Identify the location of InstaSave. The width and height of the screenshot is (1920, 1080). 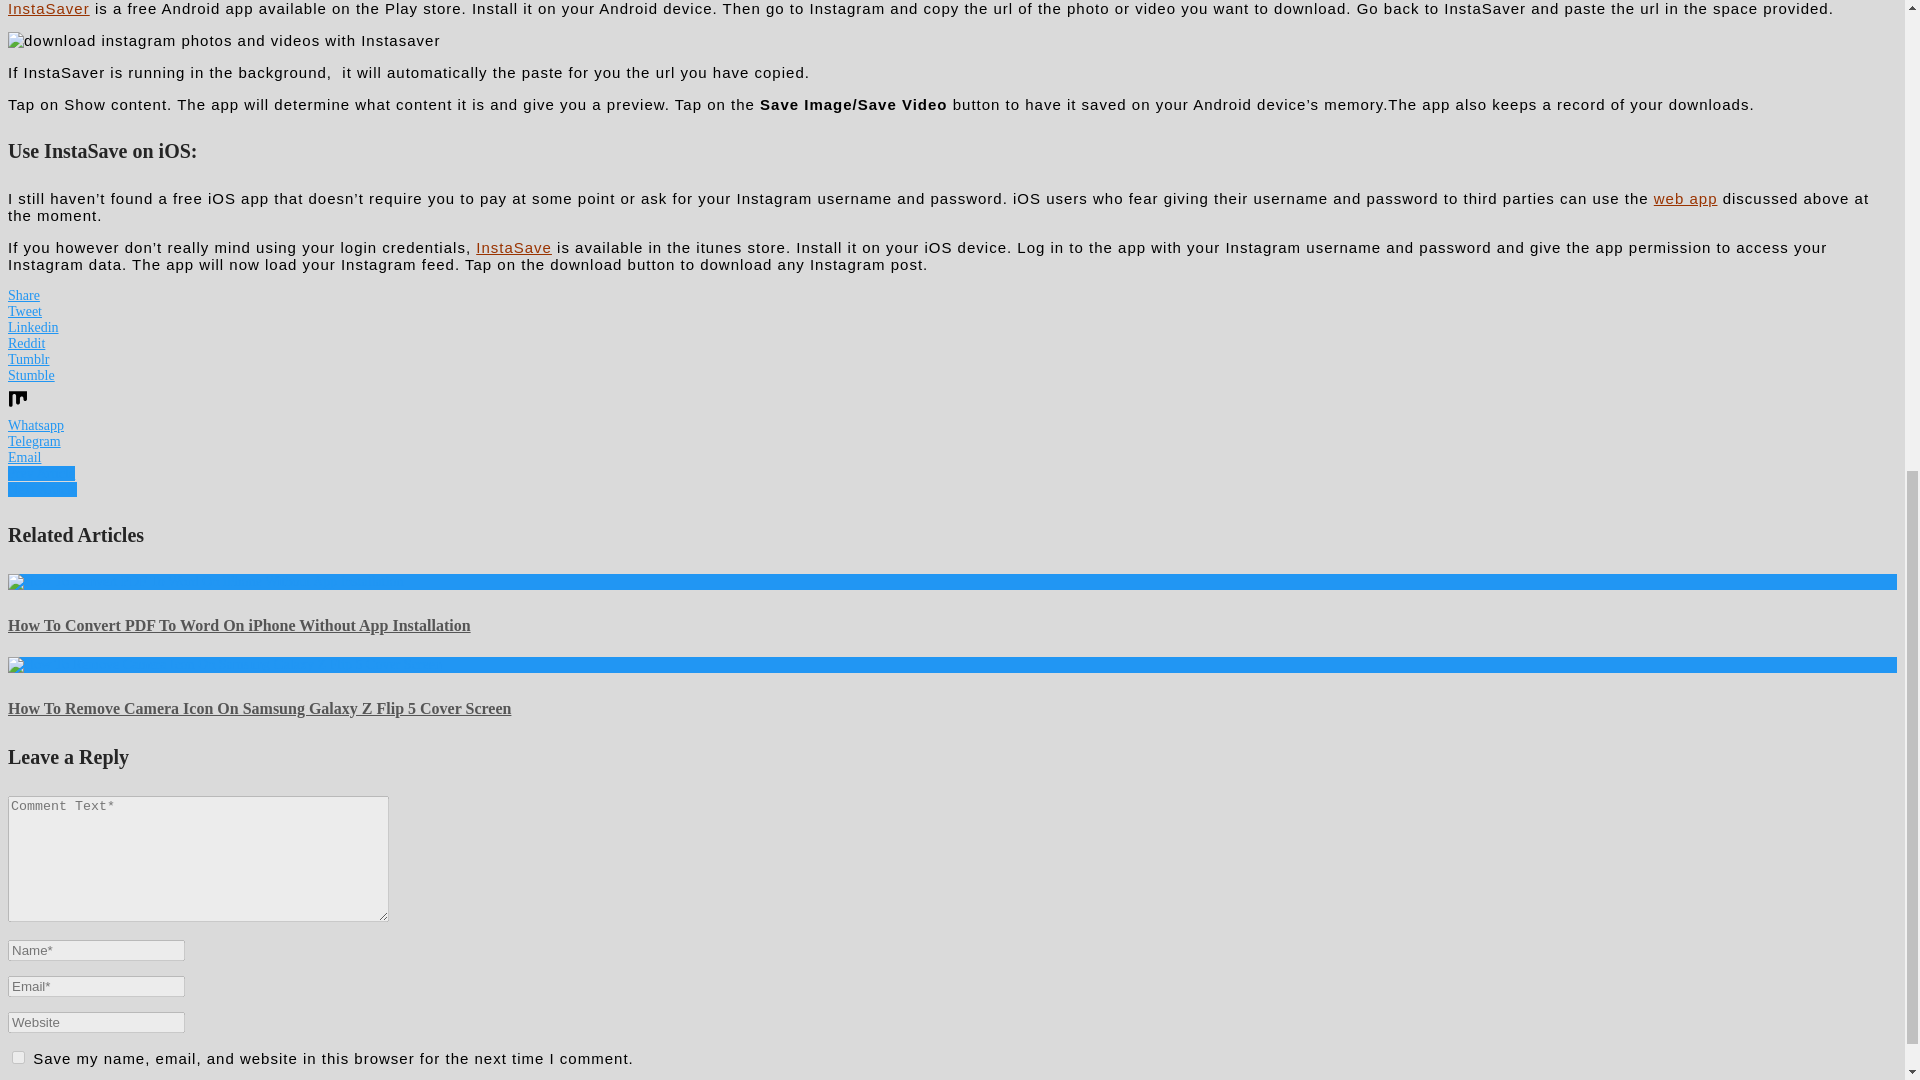
(514, 246).